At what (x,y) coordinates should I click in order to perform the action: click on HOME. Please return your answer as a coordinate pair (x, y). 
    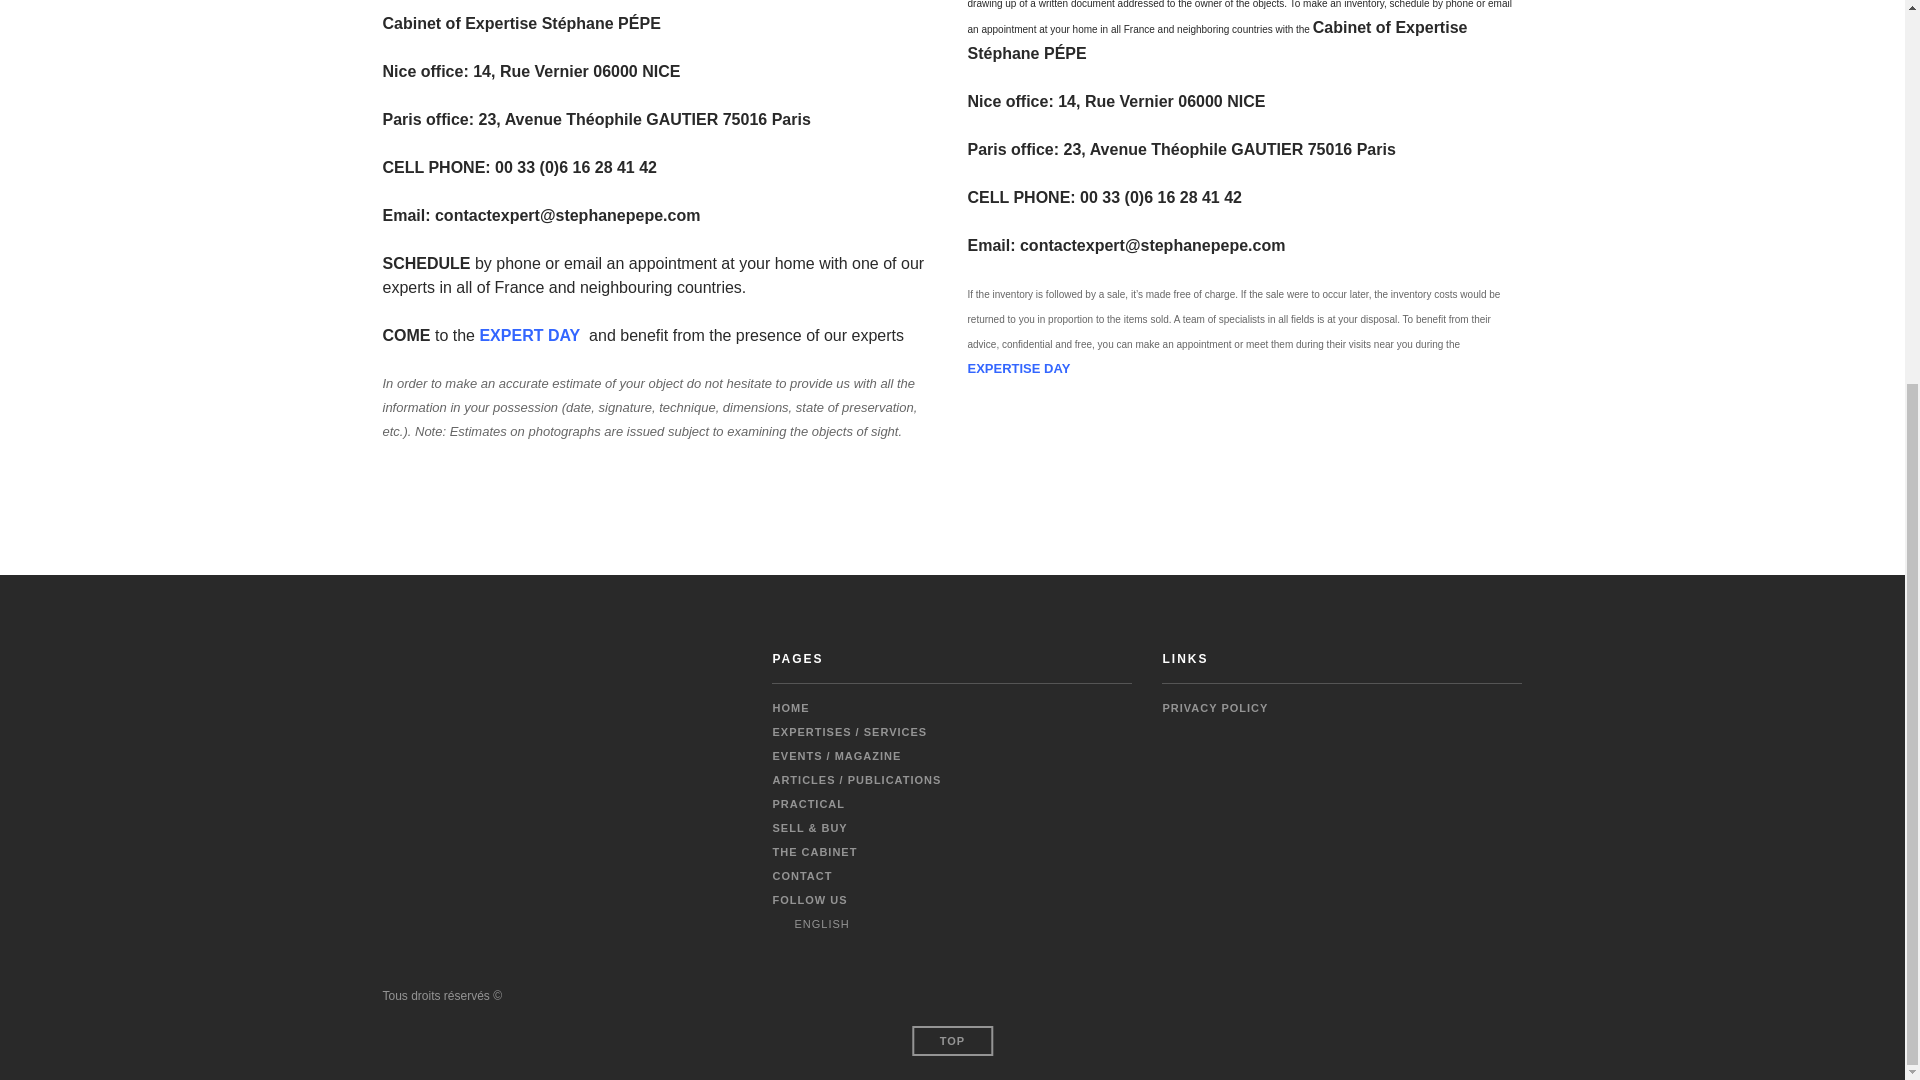
    Looking at the image, I should click on (790, 708).